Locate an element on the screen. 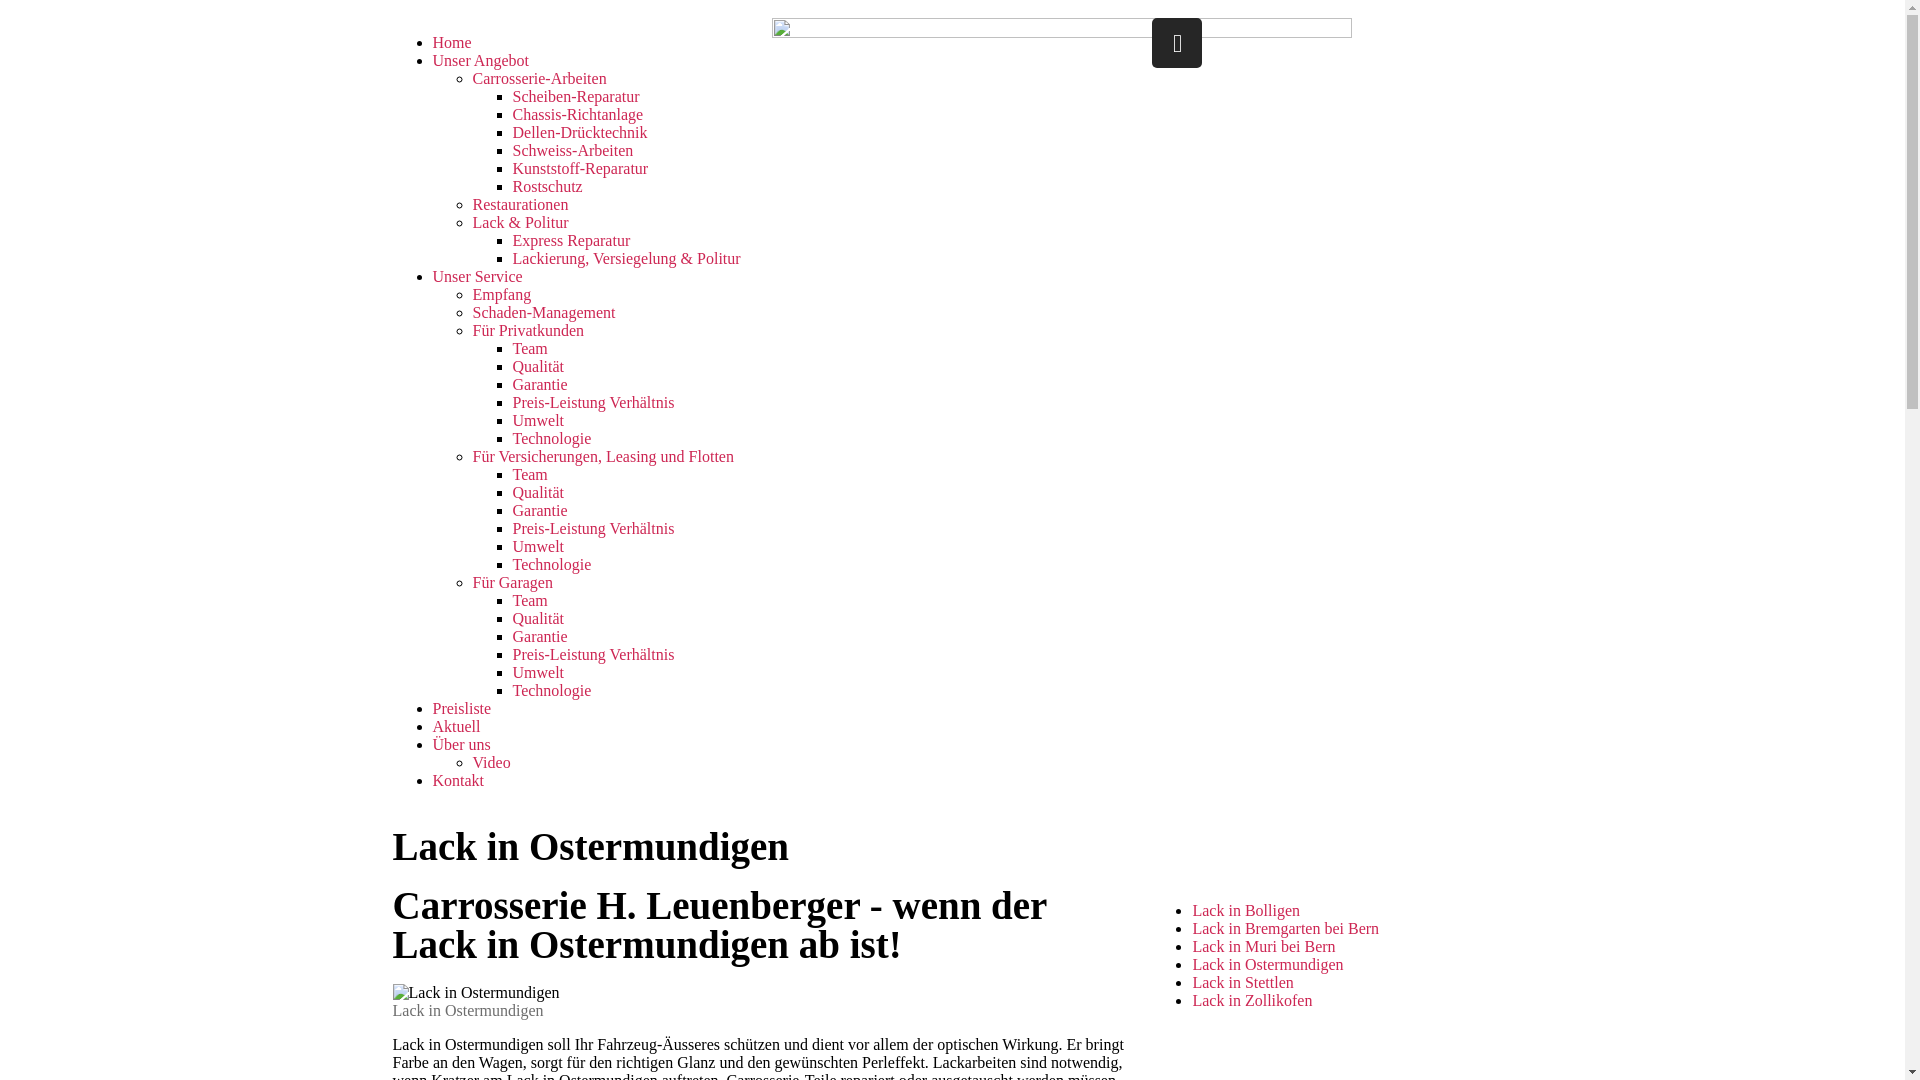  Unser Angebot is located at coordinates (480, 60).